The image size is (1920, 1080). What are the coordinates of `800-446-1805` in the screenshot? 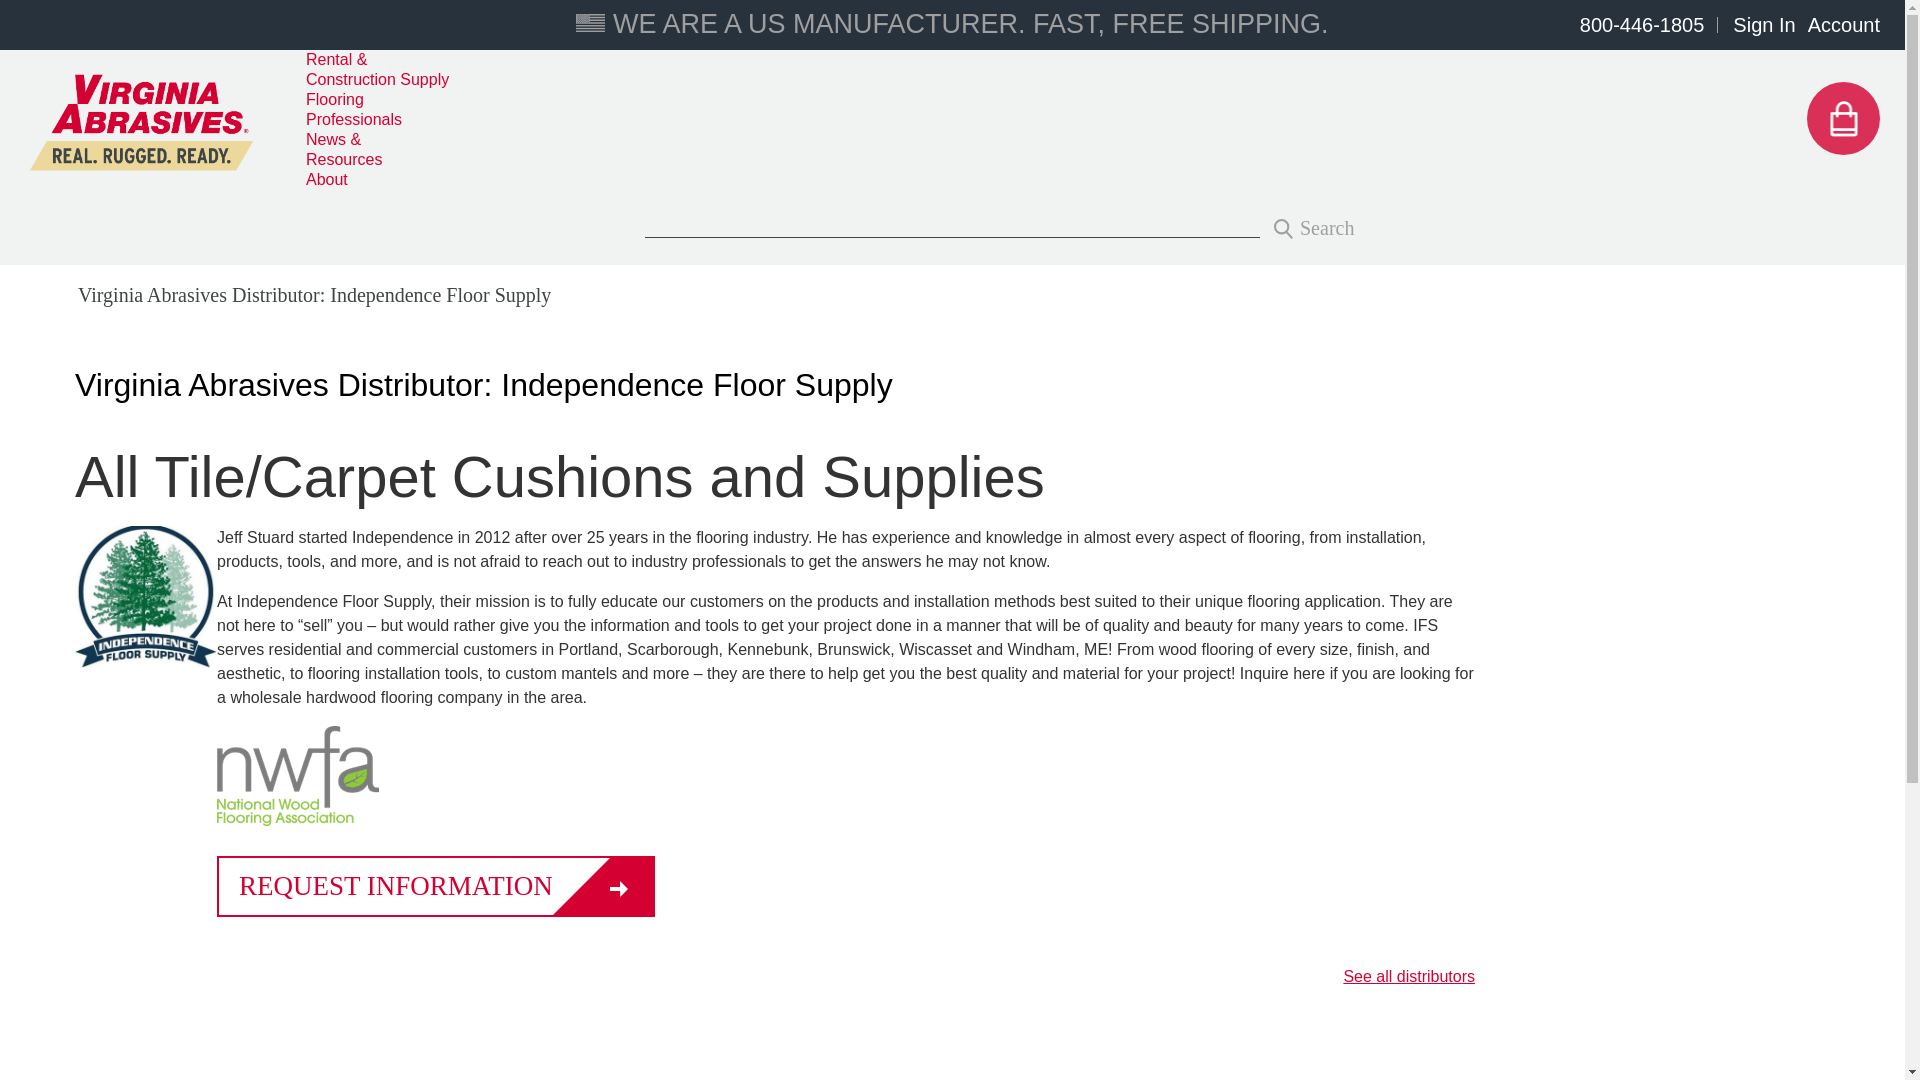 It's located at (1642, 24).